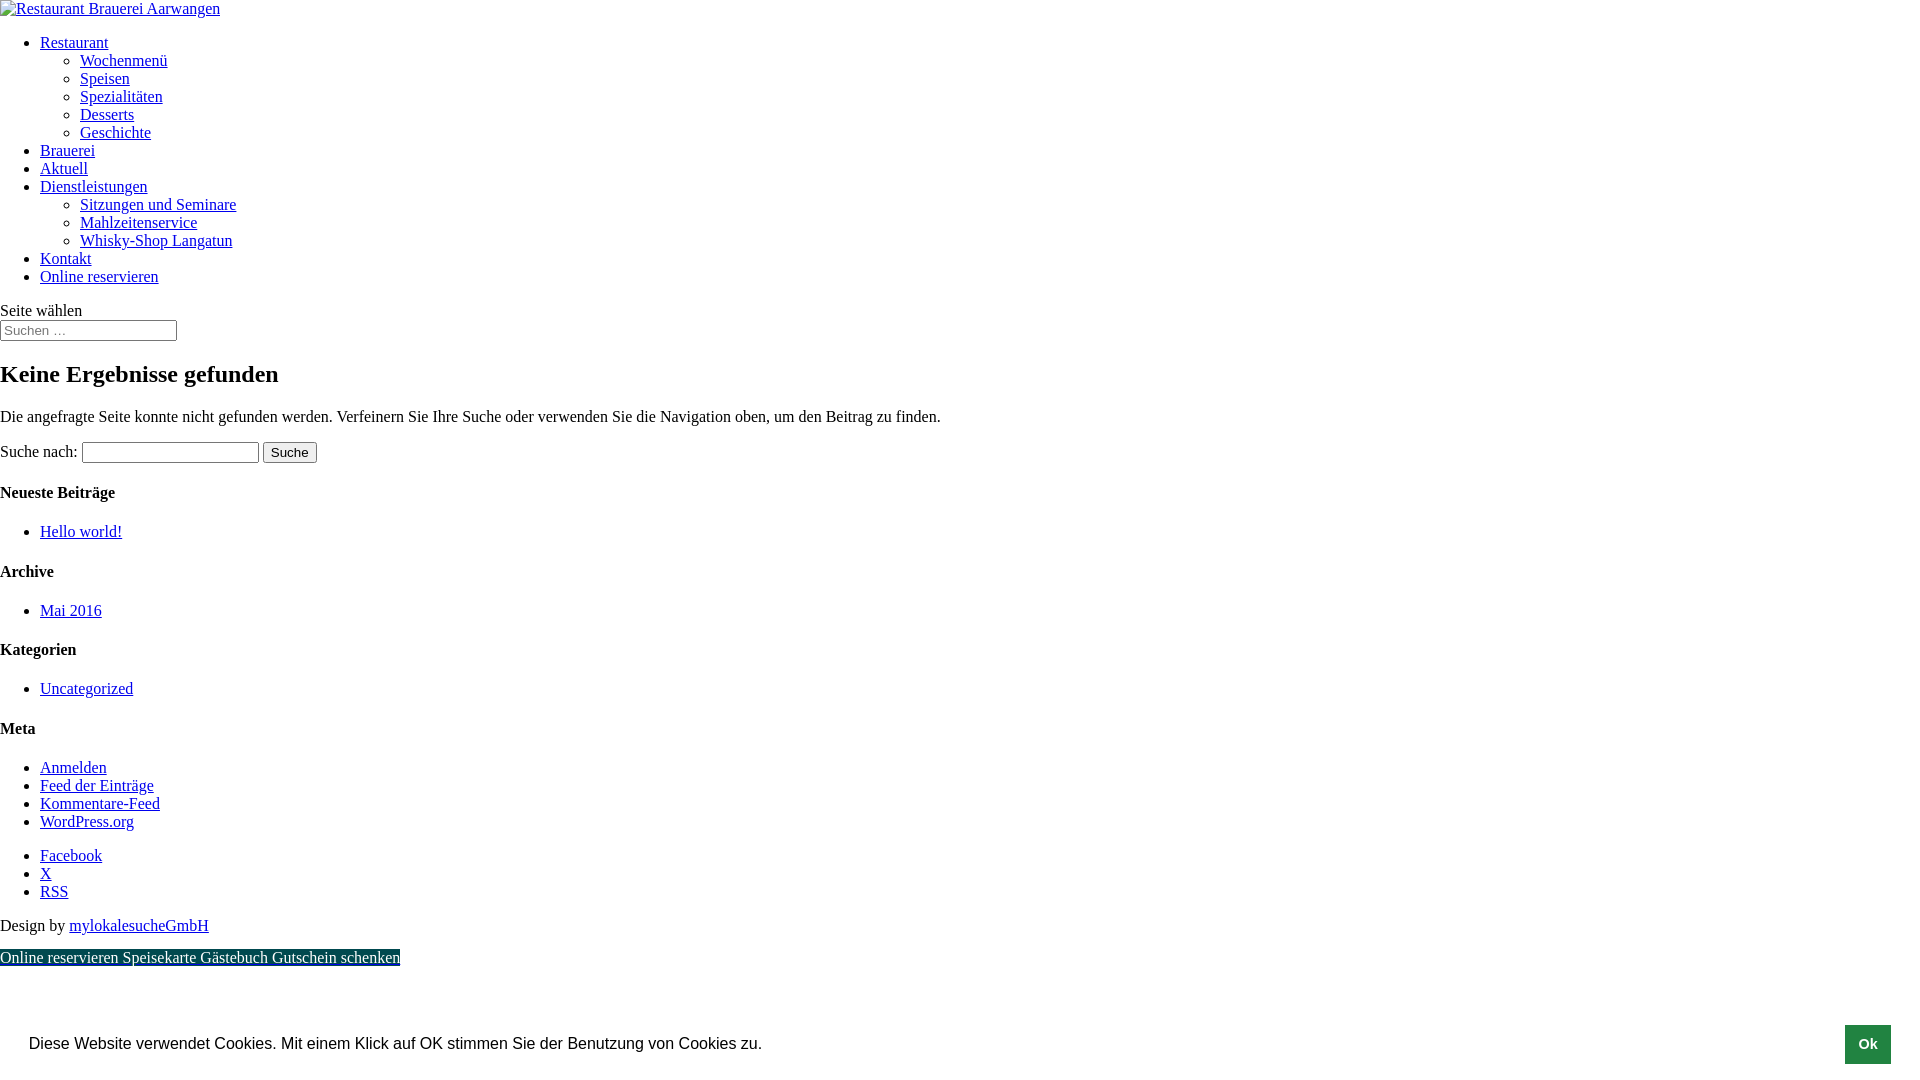 The height and width of the screenshot is (1080, 1920). What do you see at coordinates (107, 114) in the screenshot?
I see `Desserts` at bounding box center [107, 114].